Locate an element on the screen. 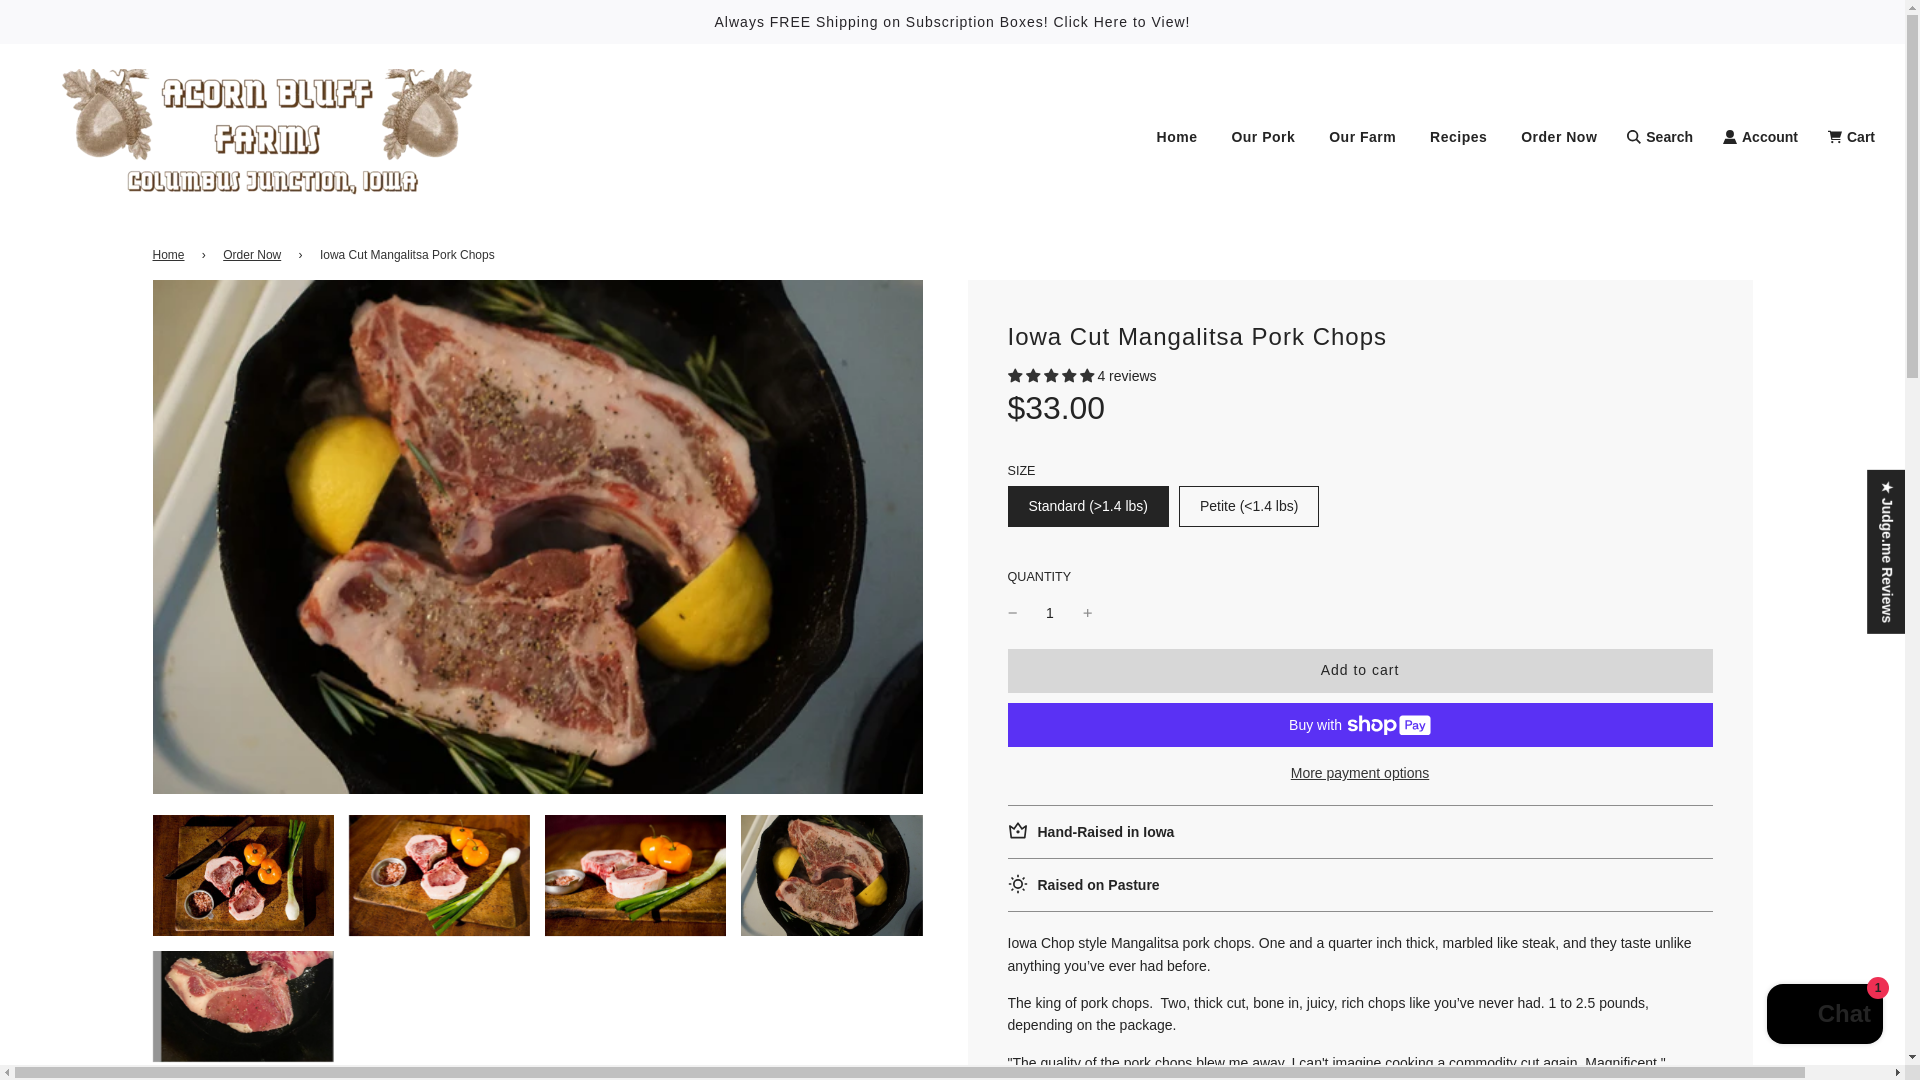 This screenshot has width=1920, height=1080. Back to the frontpage is located at coordinates (170, 255).